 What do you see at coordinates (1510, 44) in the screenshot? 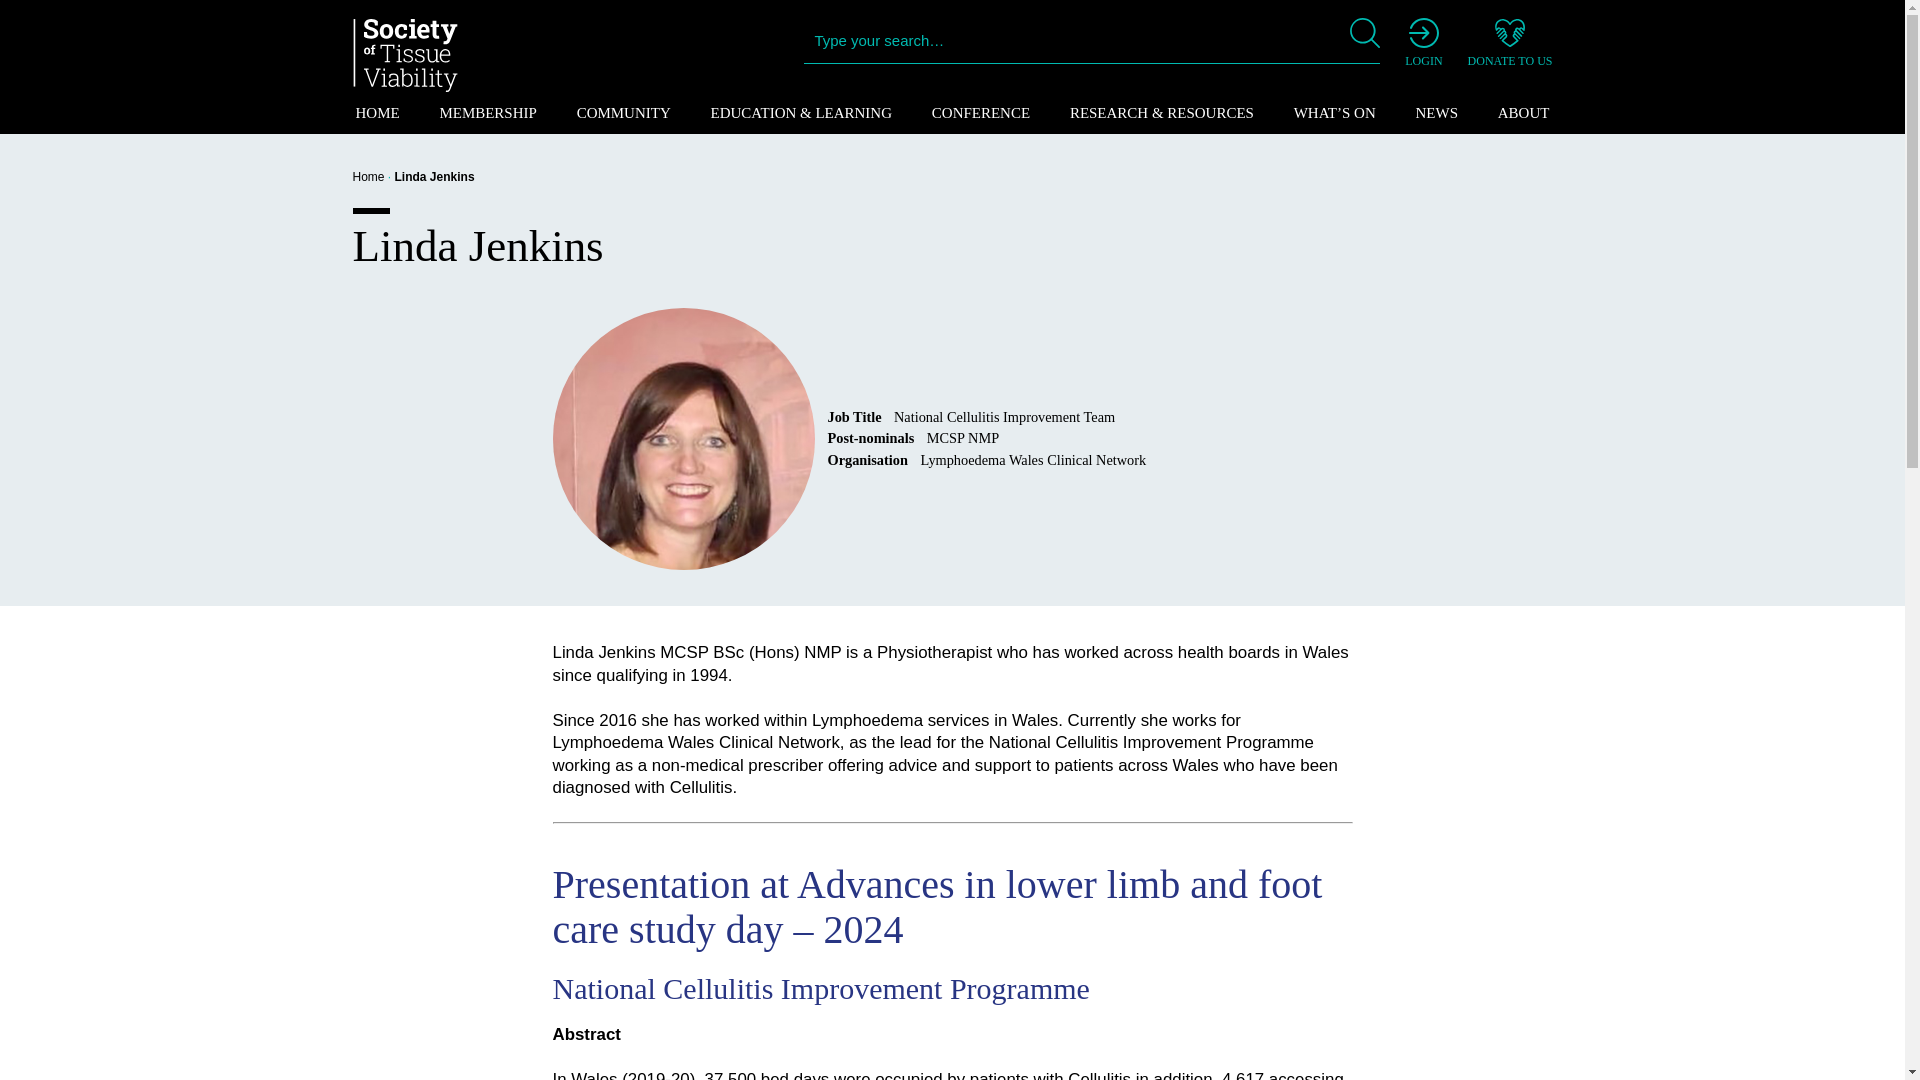
I see `DONATE TO US` at bounding box center [1510, 44].